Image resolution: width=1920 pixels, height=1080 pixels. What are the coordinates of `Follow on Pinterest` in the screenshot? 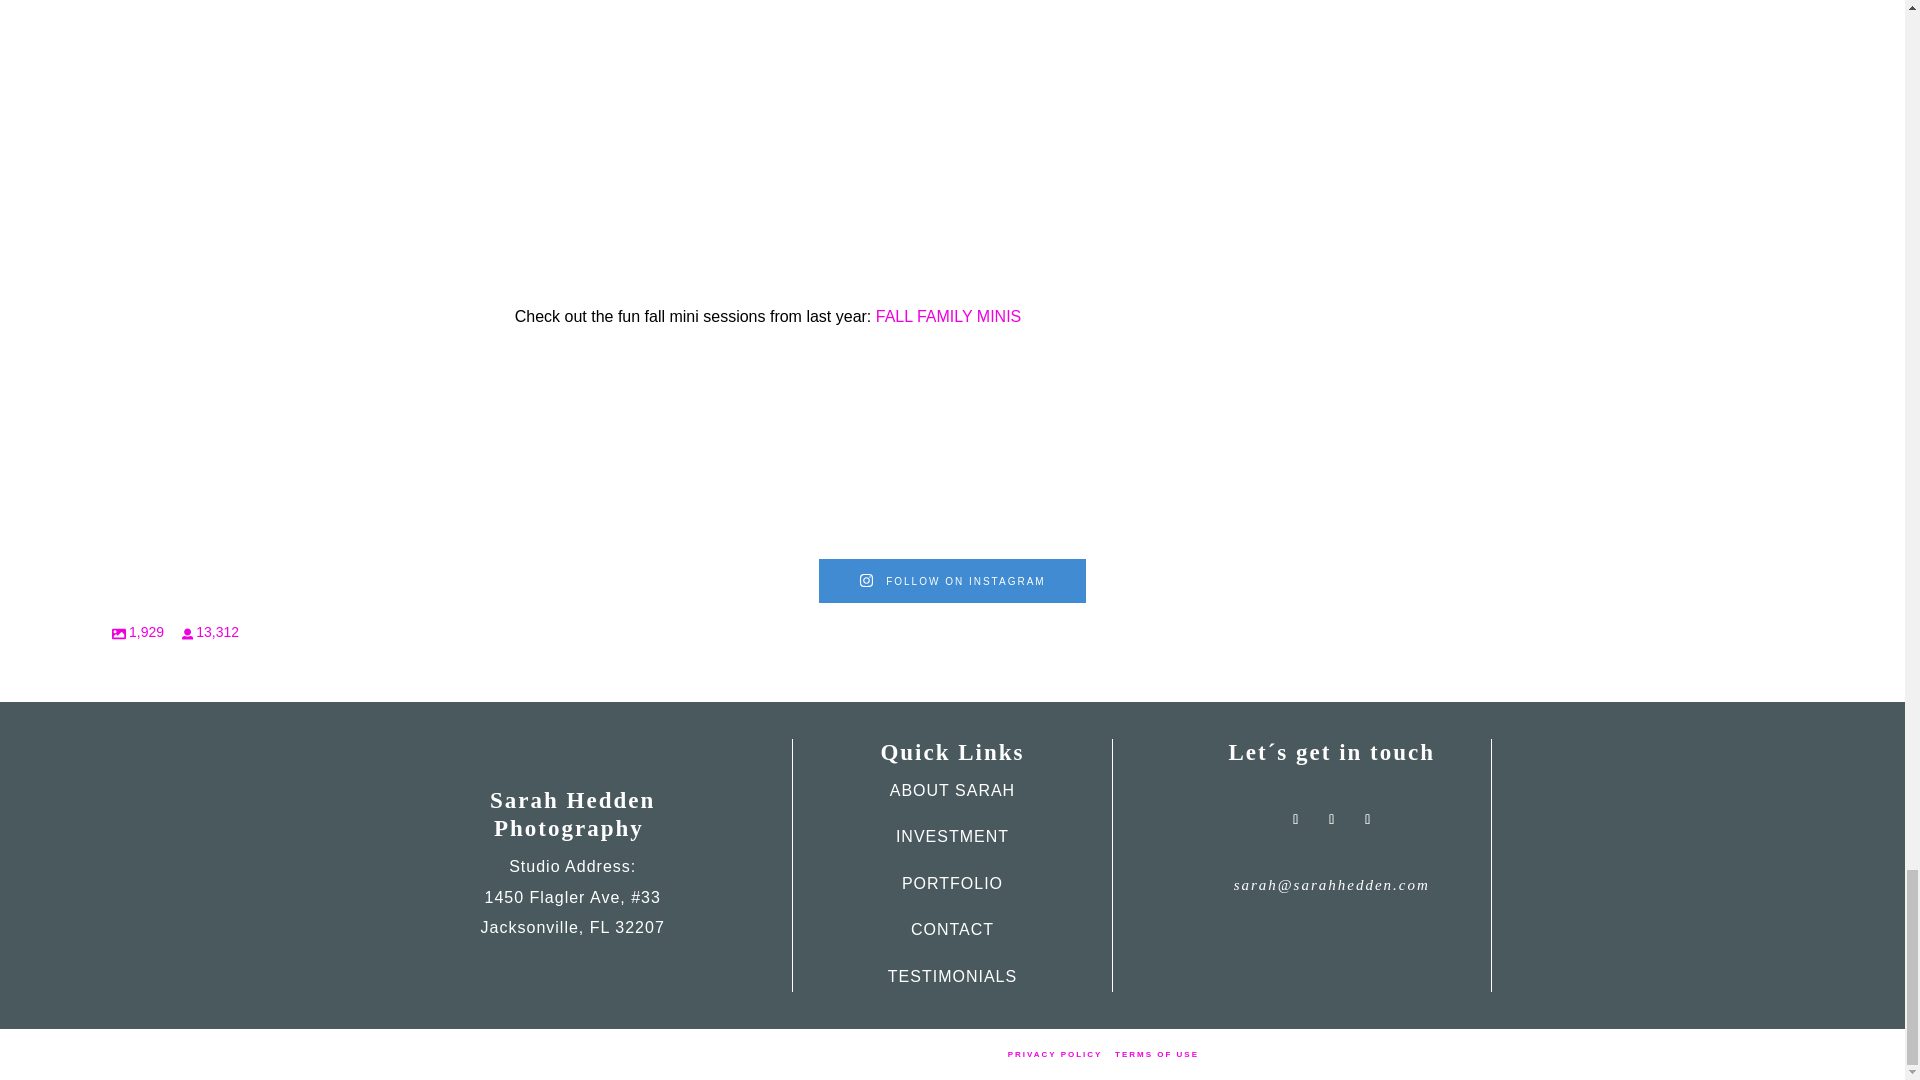 It's located at (1368, 819).